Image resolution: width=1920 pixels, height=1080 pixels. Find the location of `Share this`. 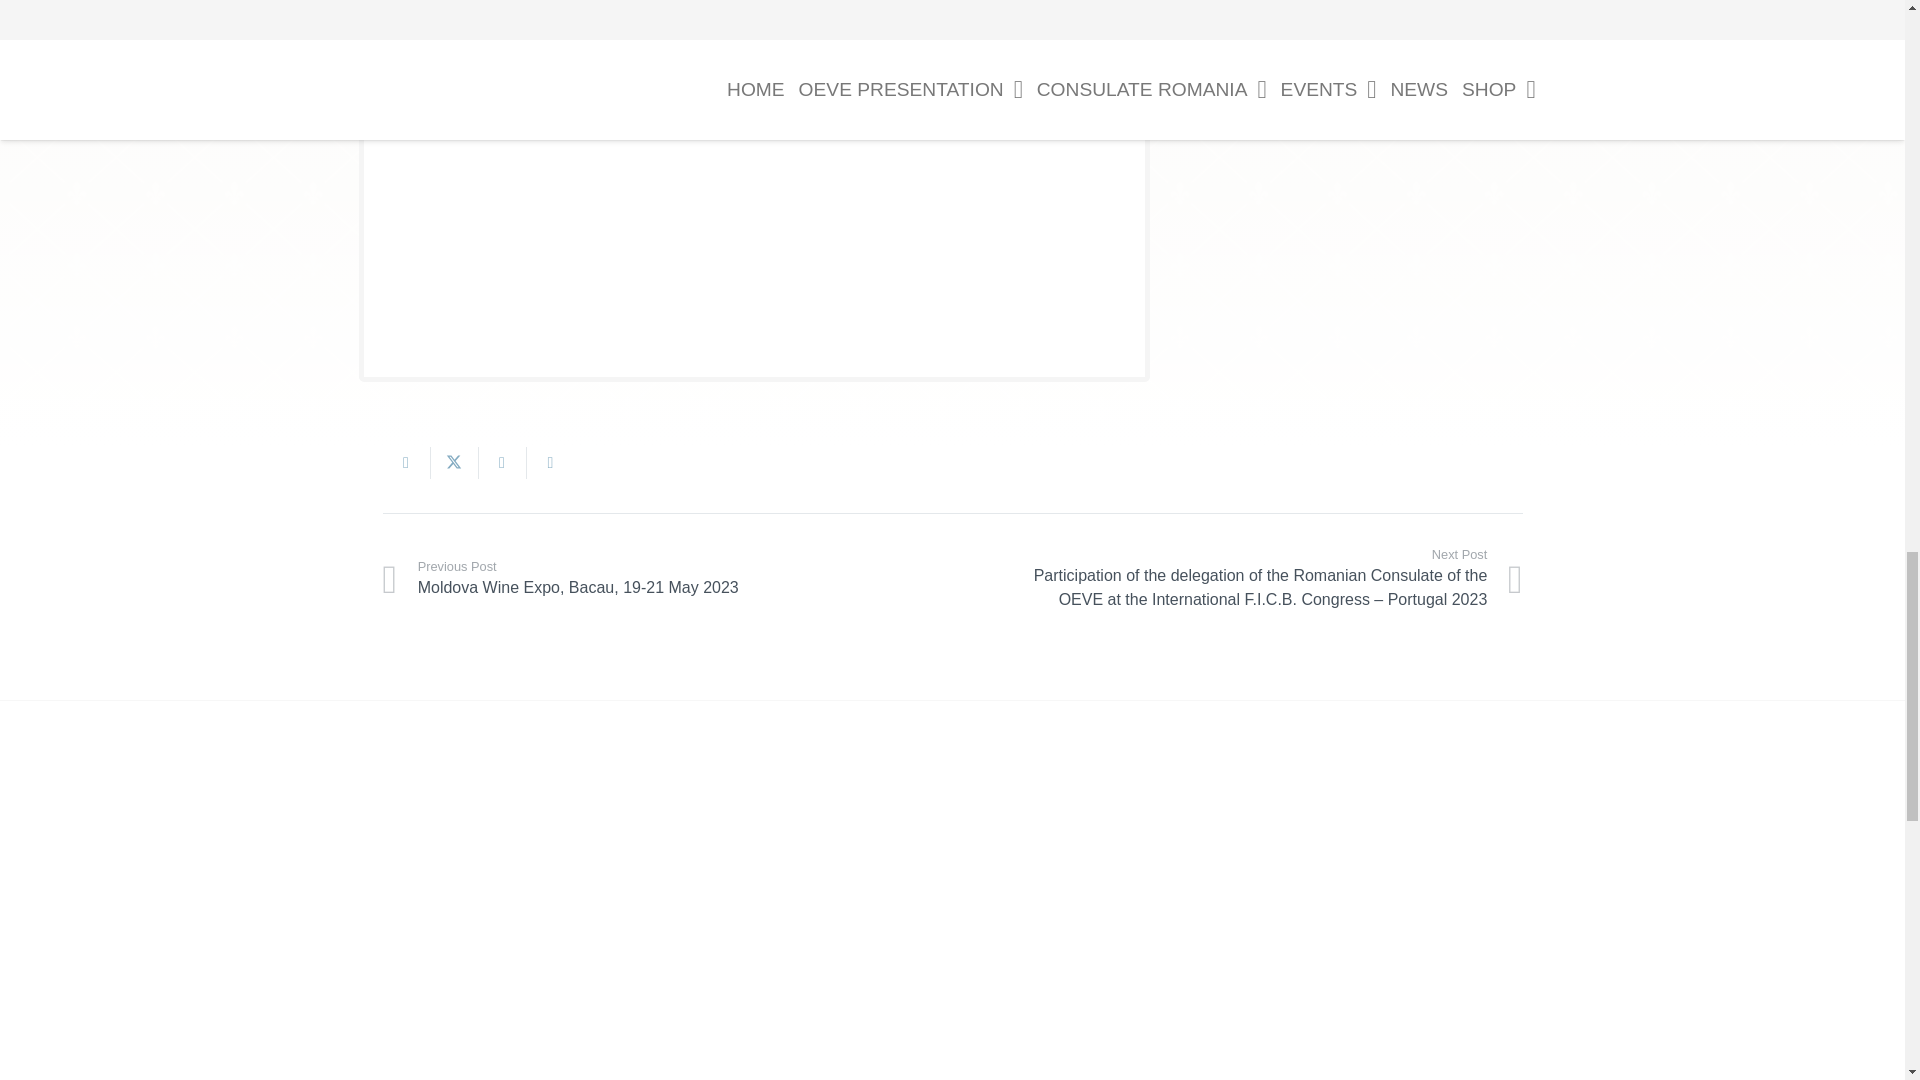

Share this is located at coordinates (502, 463).